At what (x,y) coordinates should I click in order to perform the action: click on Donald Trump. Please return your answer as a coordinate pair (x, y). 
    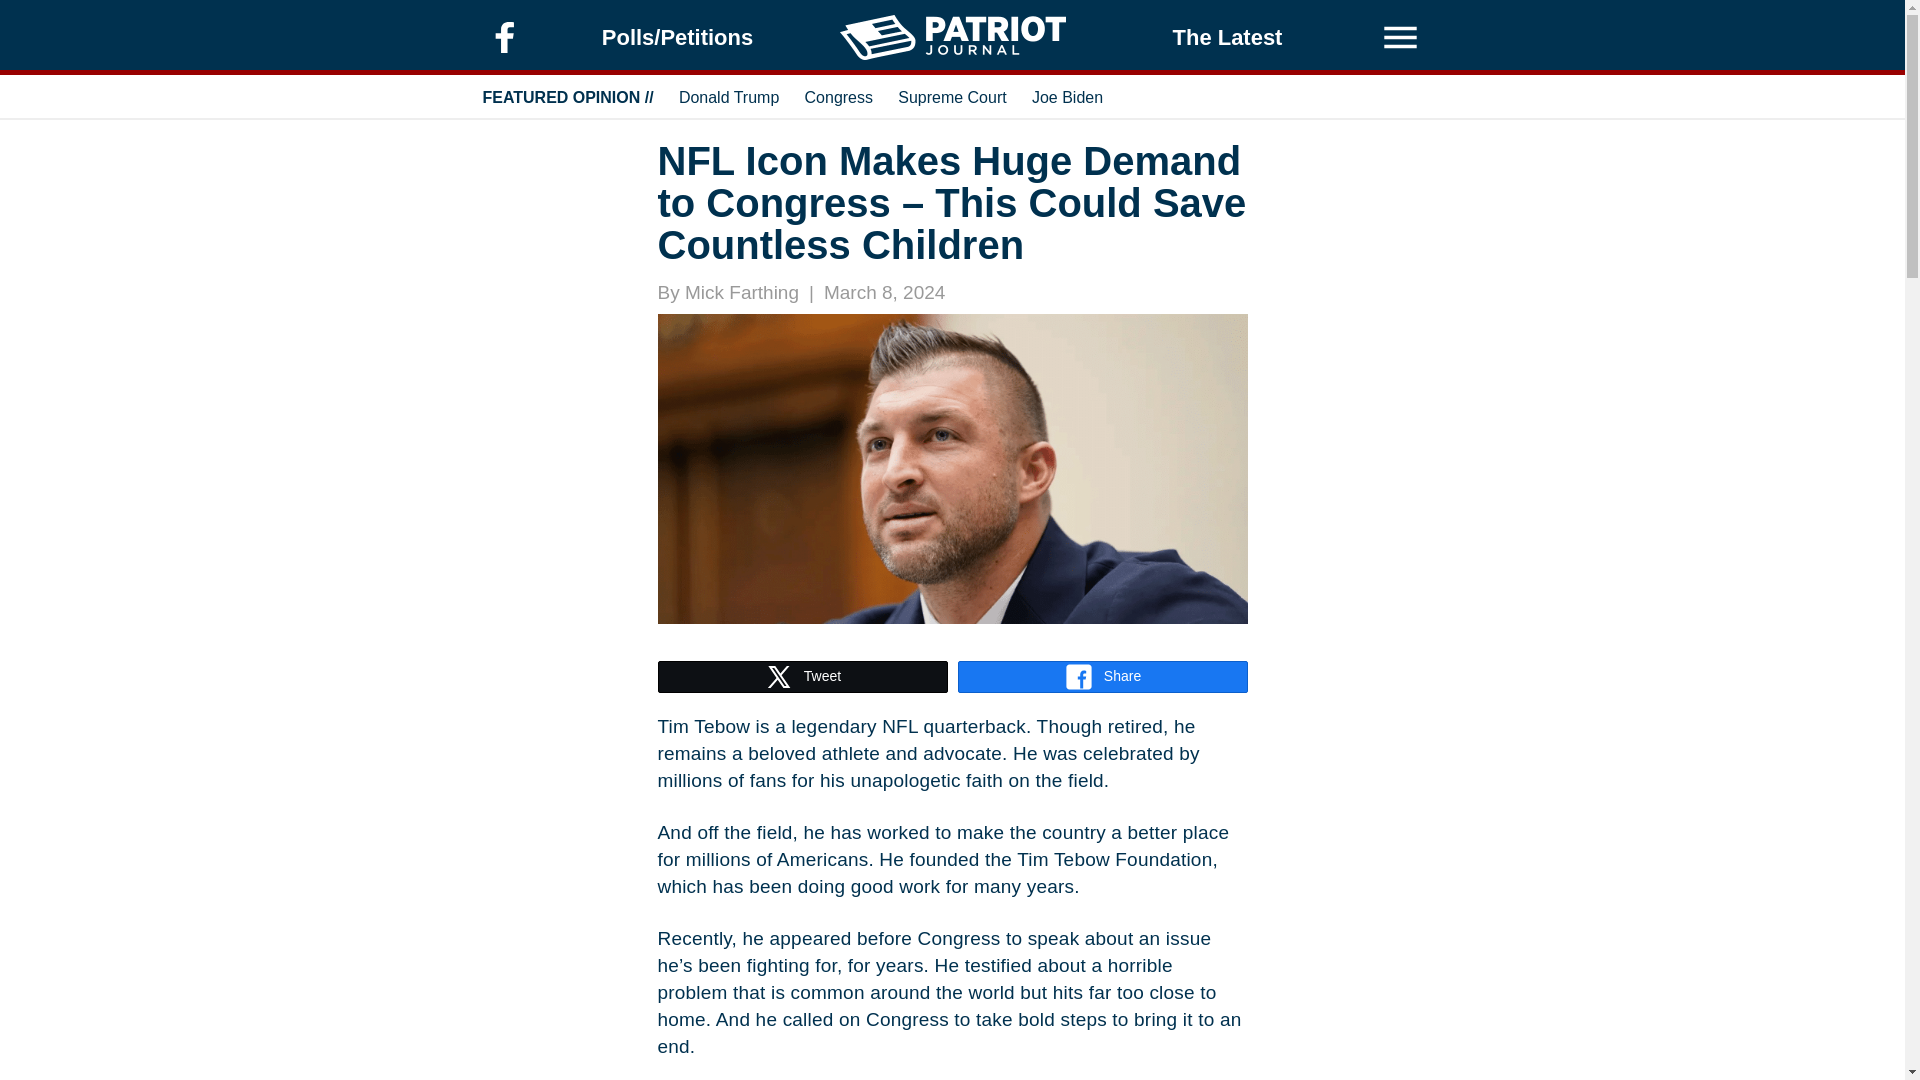
    Looking at the image, I should click on (729, 96).